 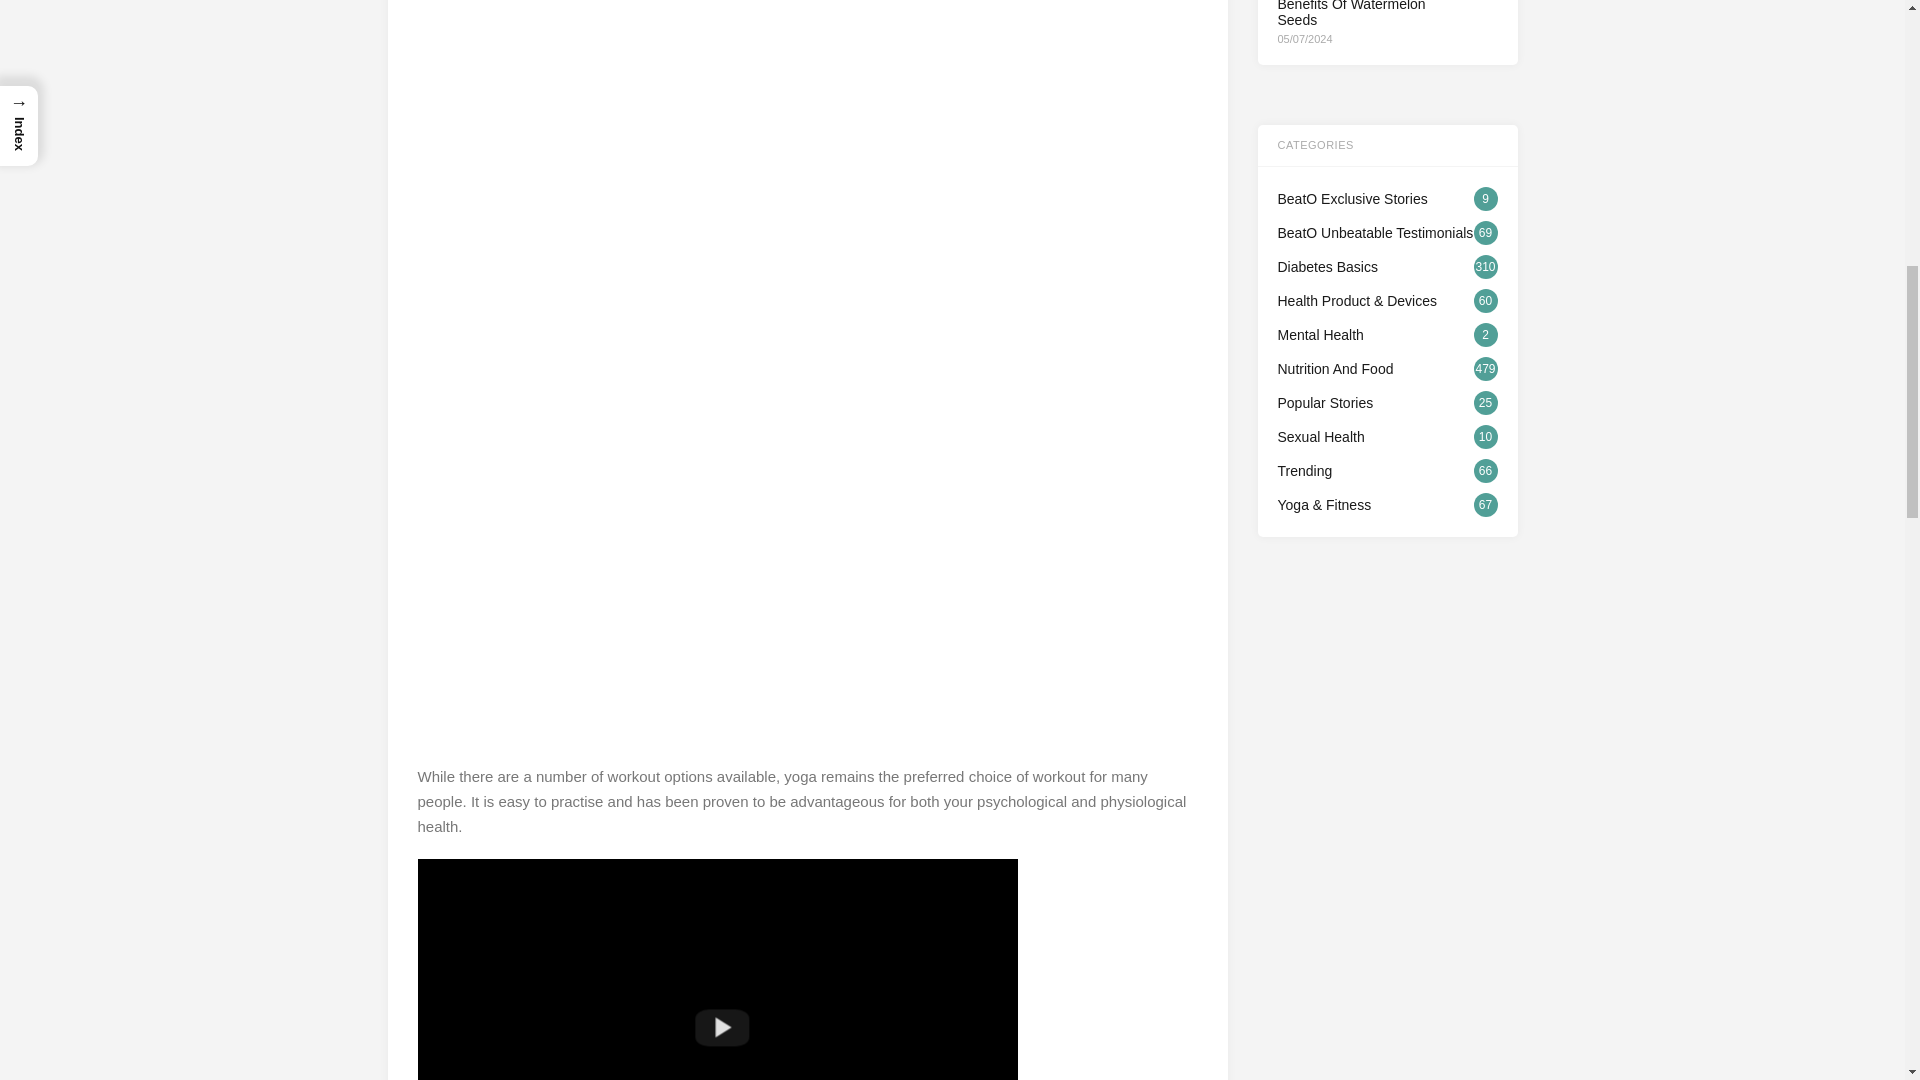 What do you see at coordinates (1388, 266) in the screenshot?
I see `View all posts in Diabetes Basics` at bounding box center [1388, 266].